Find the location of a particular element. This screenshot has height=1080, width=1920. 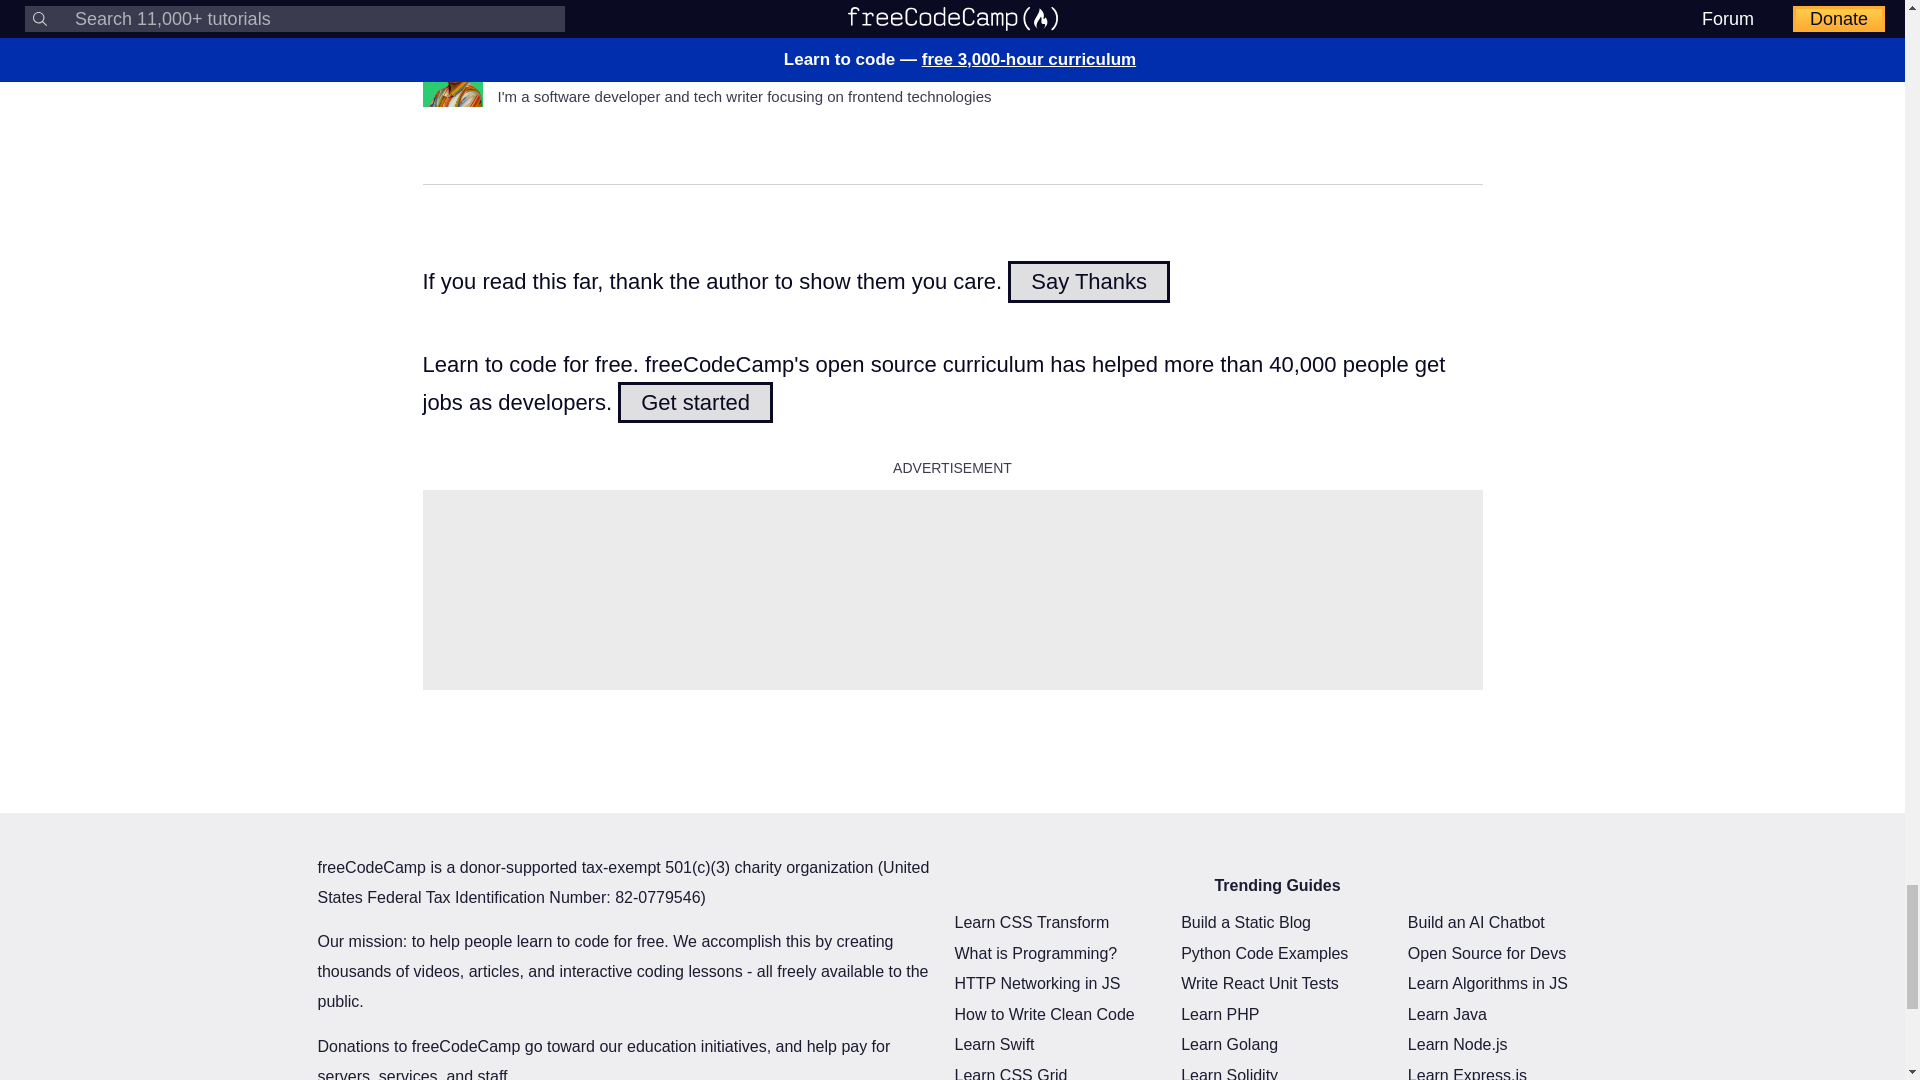

Learn CSS Transform is located at coordinates (1032, 922).